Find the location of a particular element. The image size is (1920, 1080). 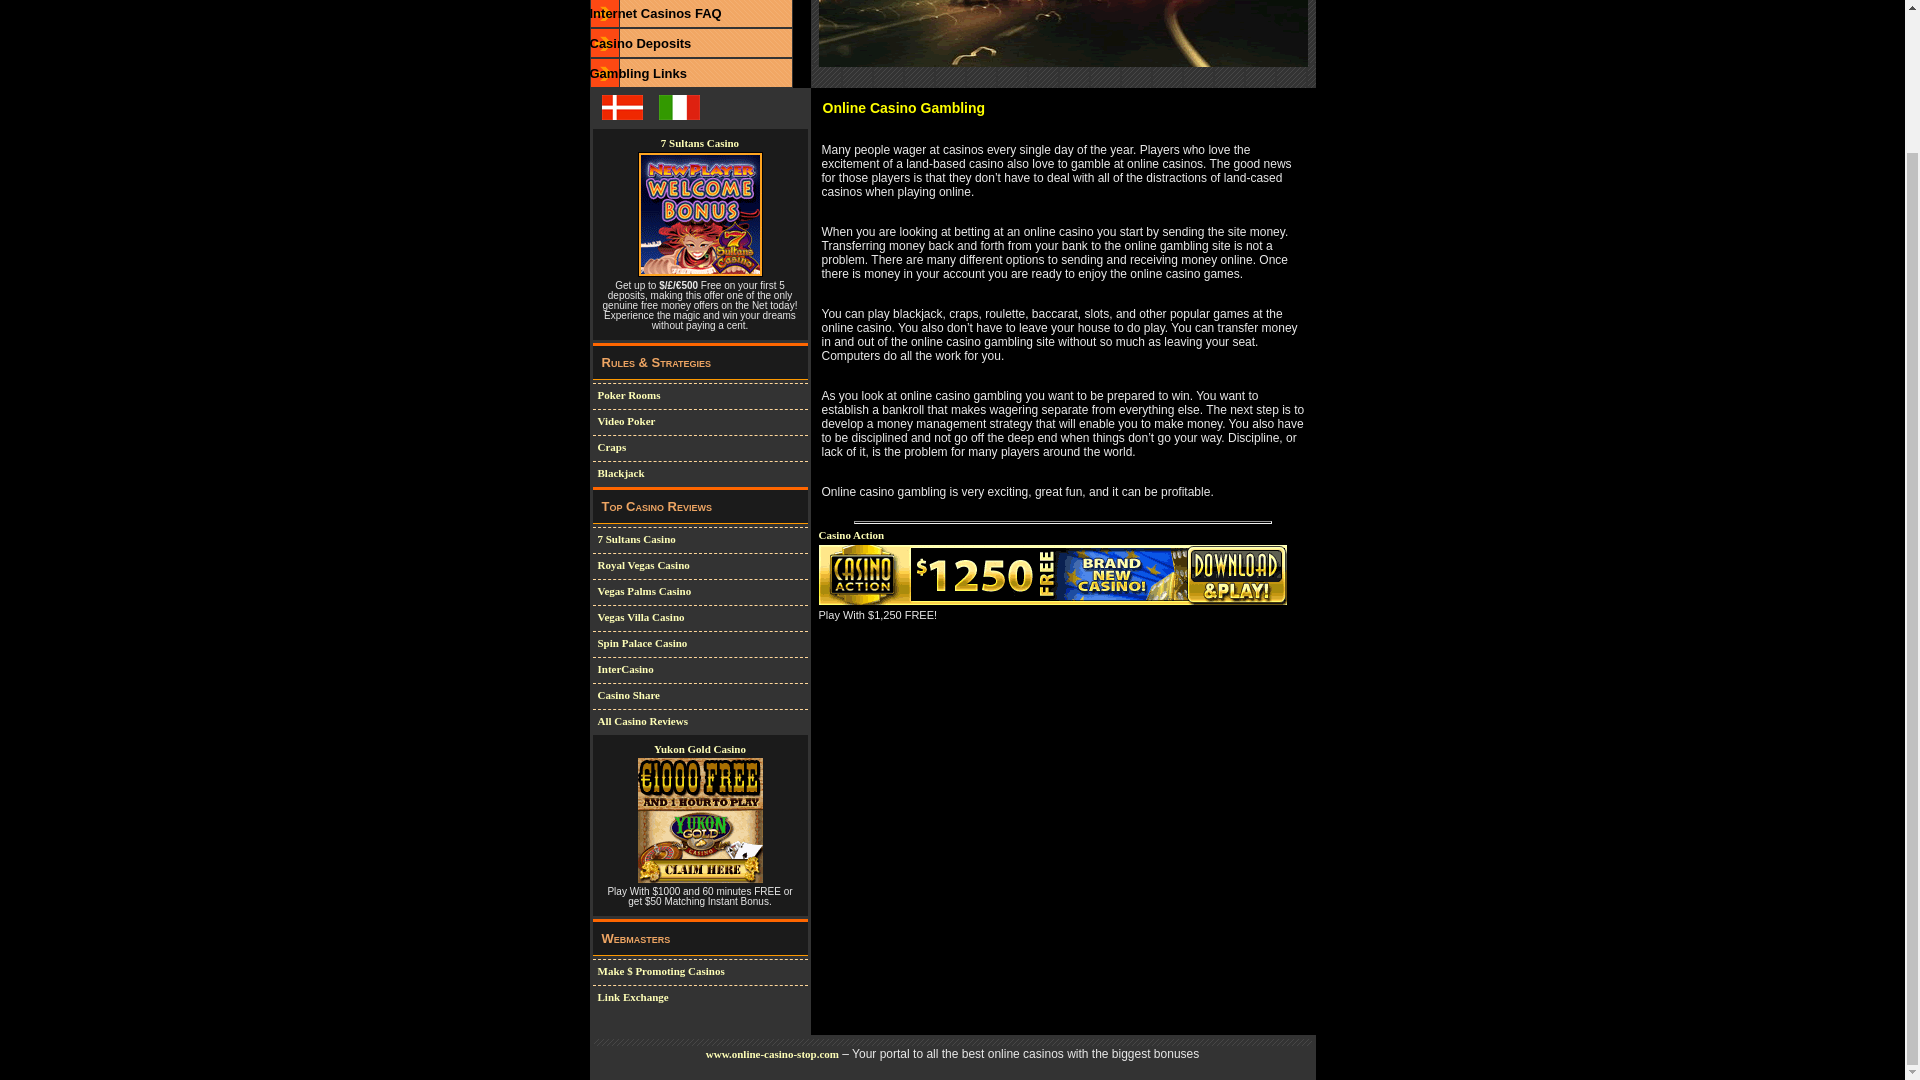

7 Sultans Casino is located at coordinates (636, 539).